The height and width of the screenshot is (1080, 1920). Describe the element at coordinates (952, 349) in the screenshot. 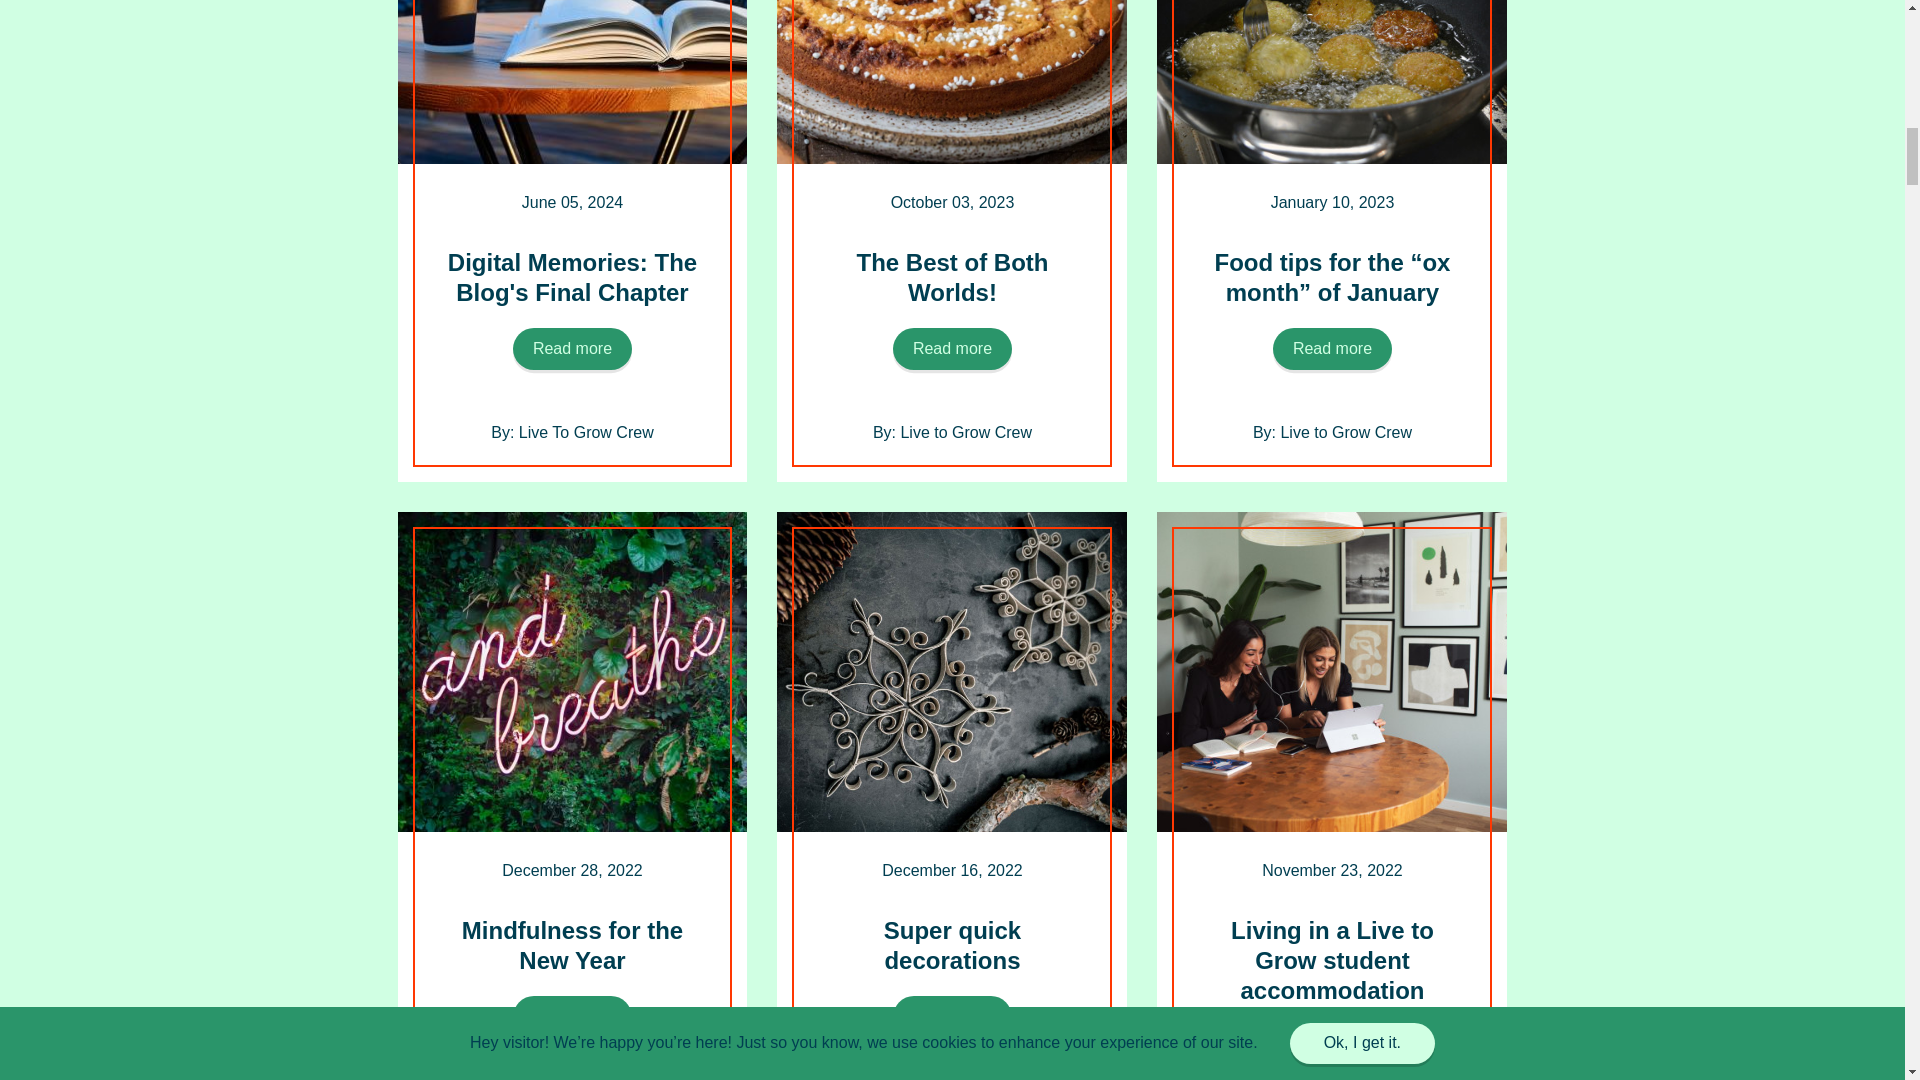

I see `Read more` at that location.